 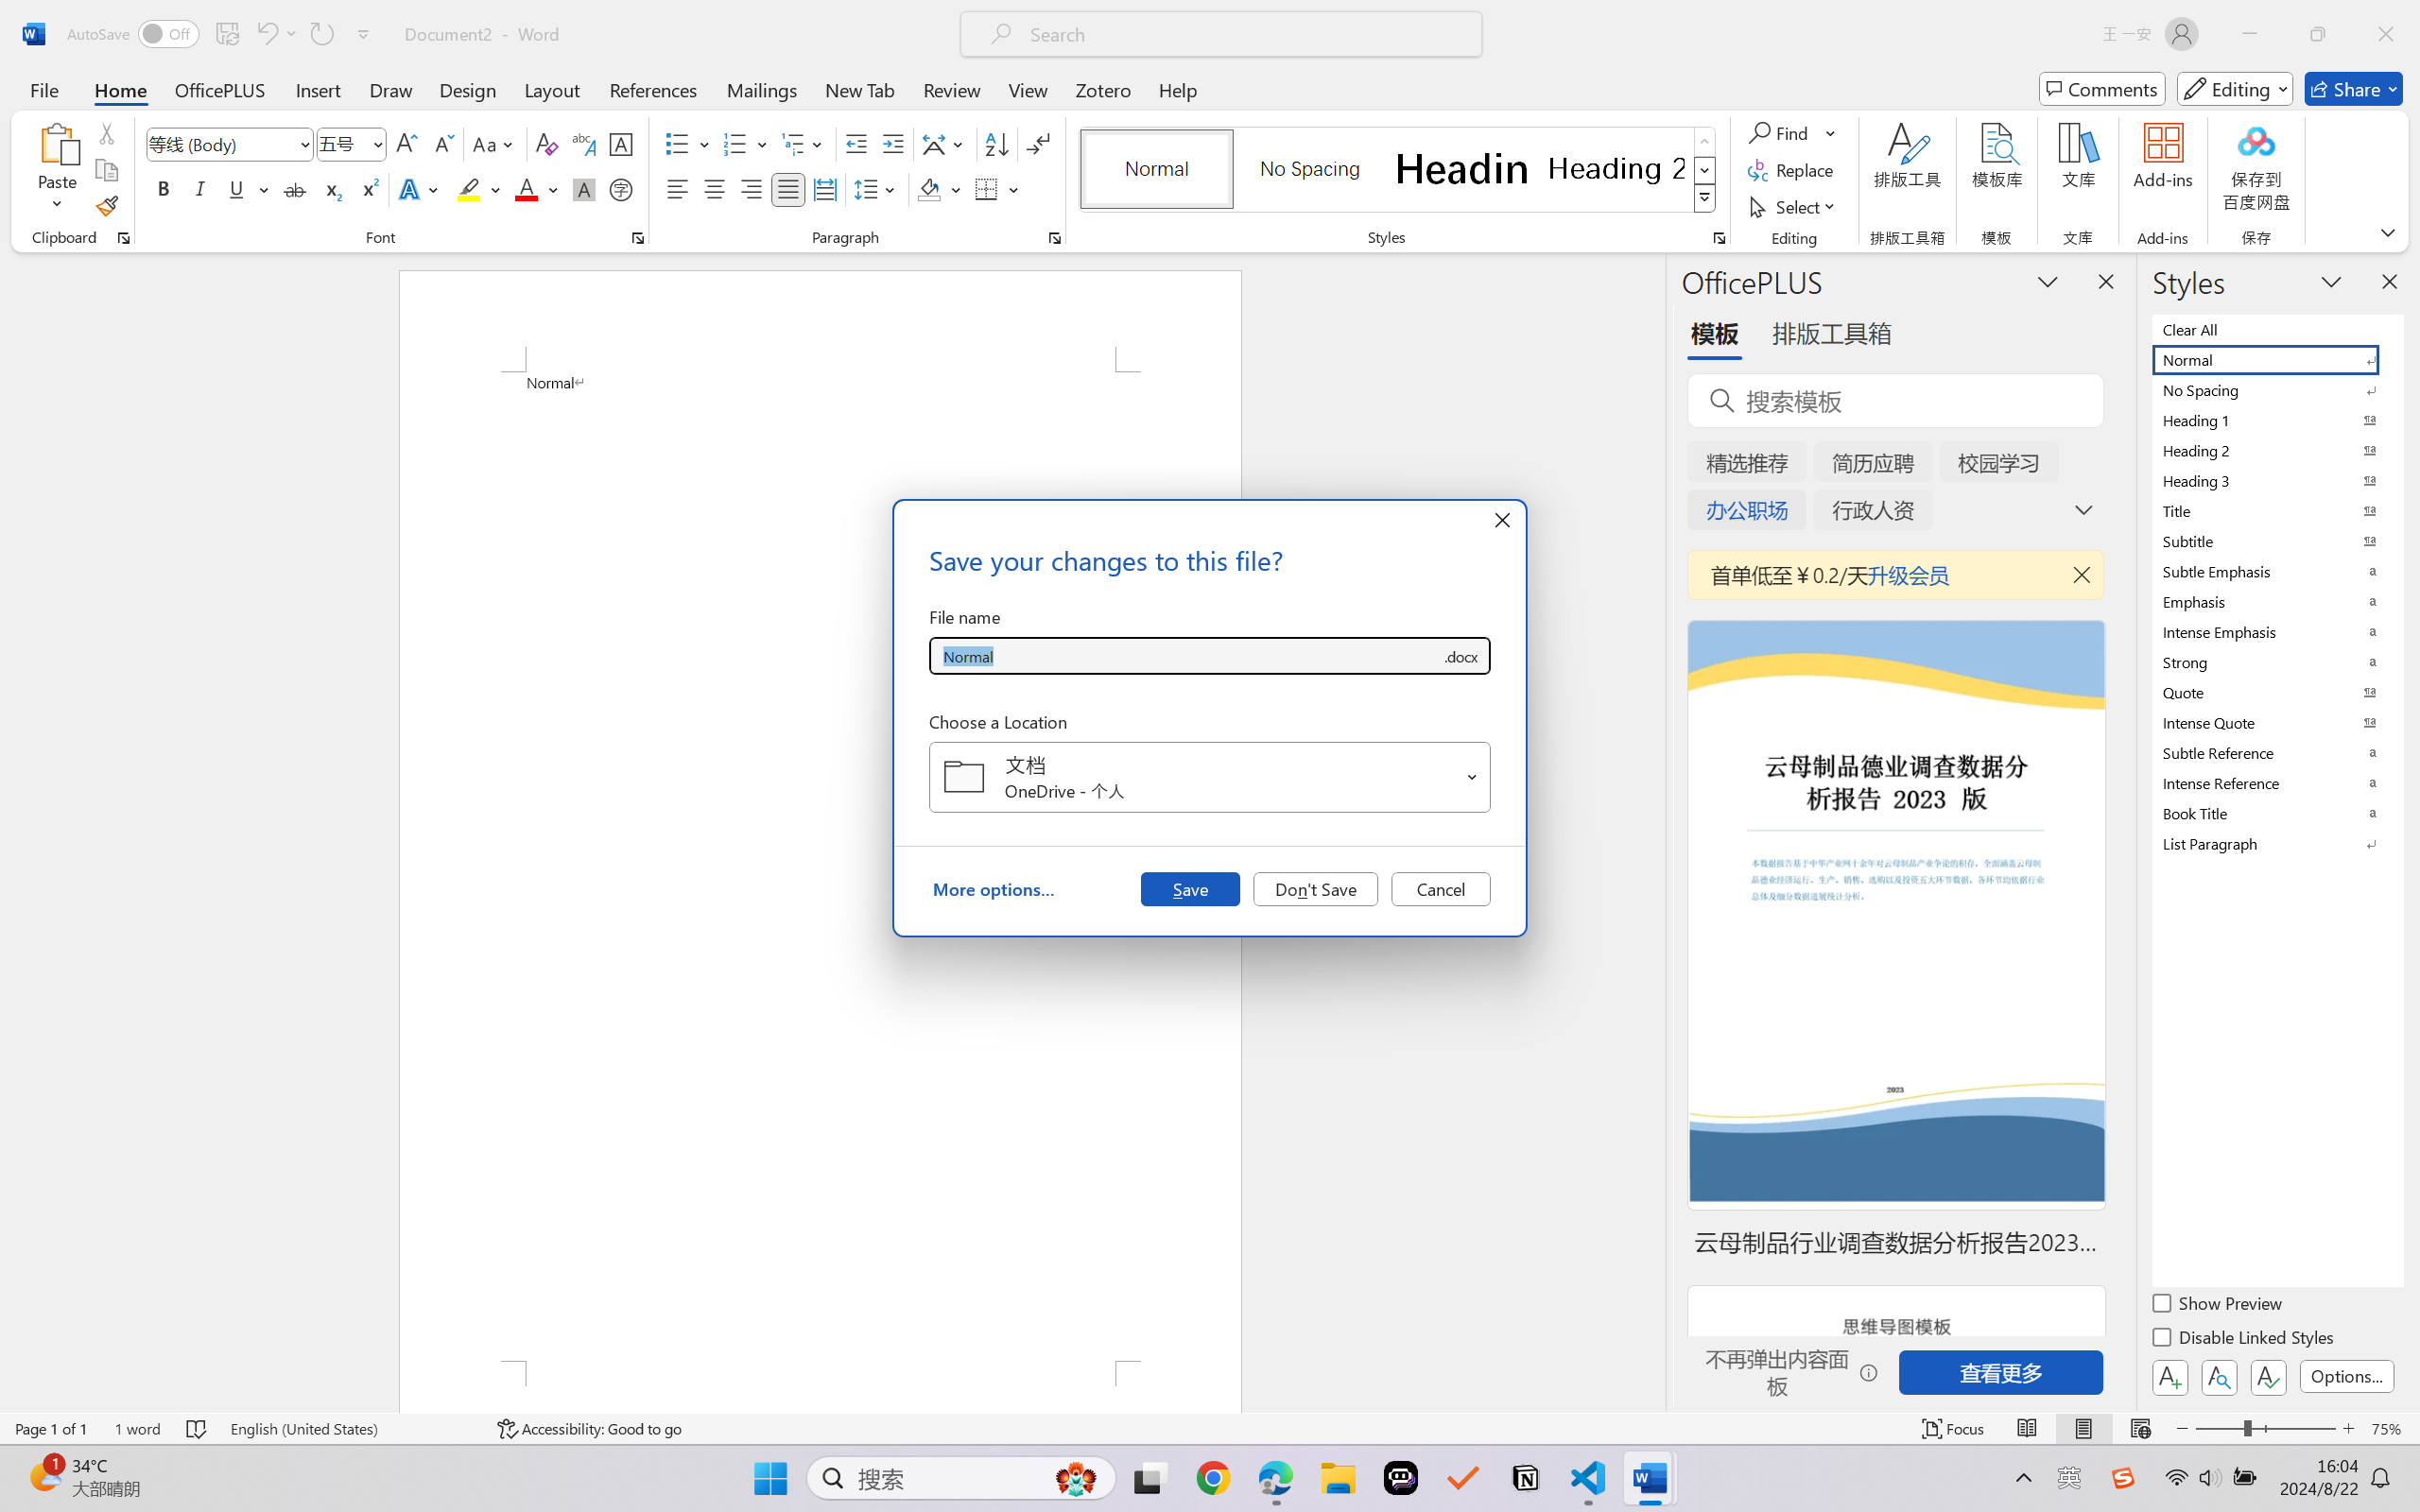 What do you see at coordinates (1473, 777) in the screenshot?
I see `Open` at bounding box center [1473, 777].